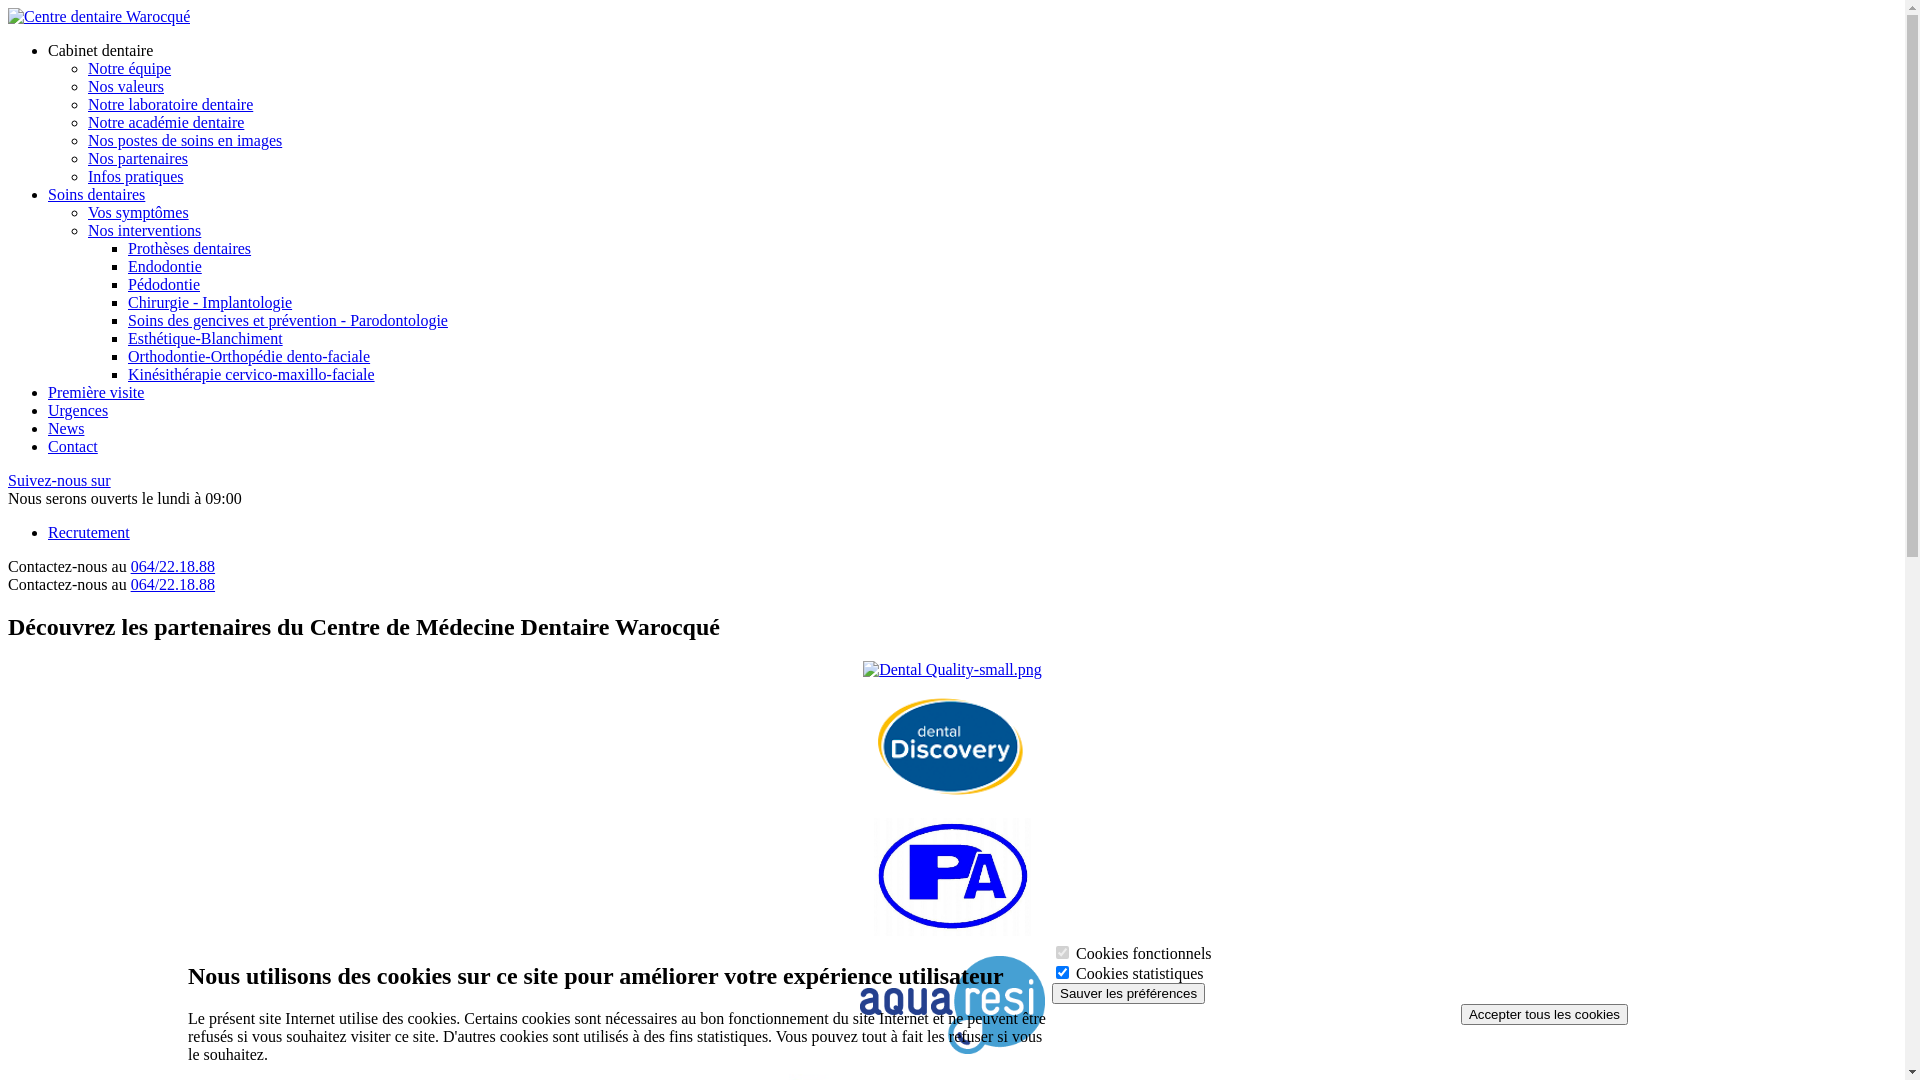 The image size is (1920, 1080). I want to click on Infos pratiques, so click(136, 176).